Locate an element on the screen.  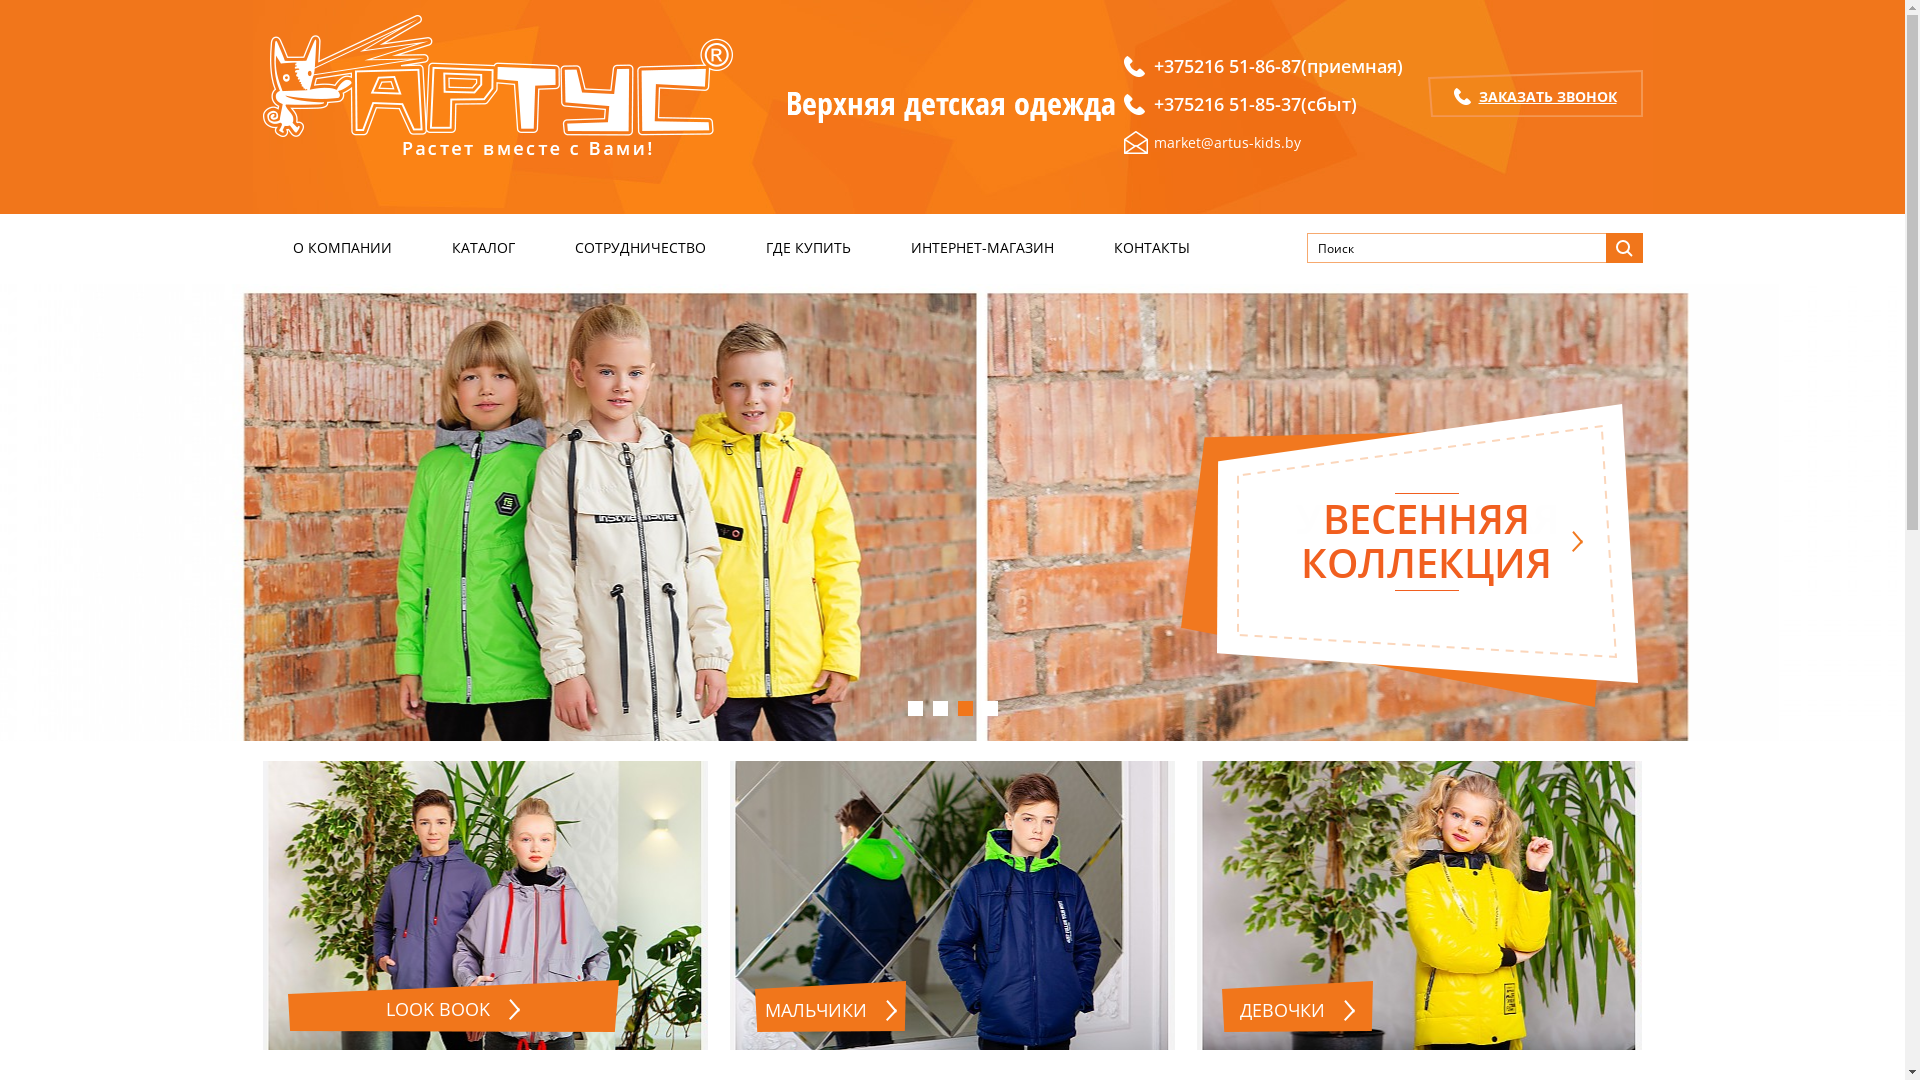
1 is located at coordinates (916, 708).